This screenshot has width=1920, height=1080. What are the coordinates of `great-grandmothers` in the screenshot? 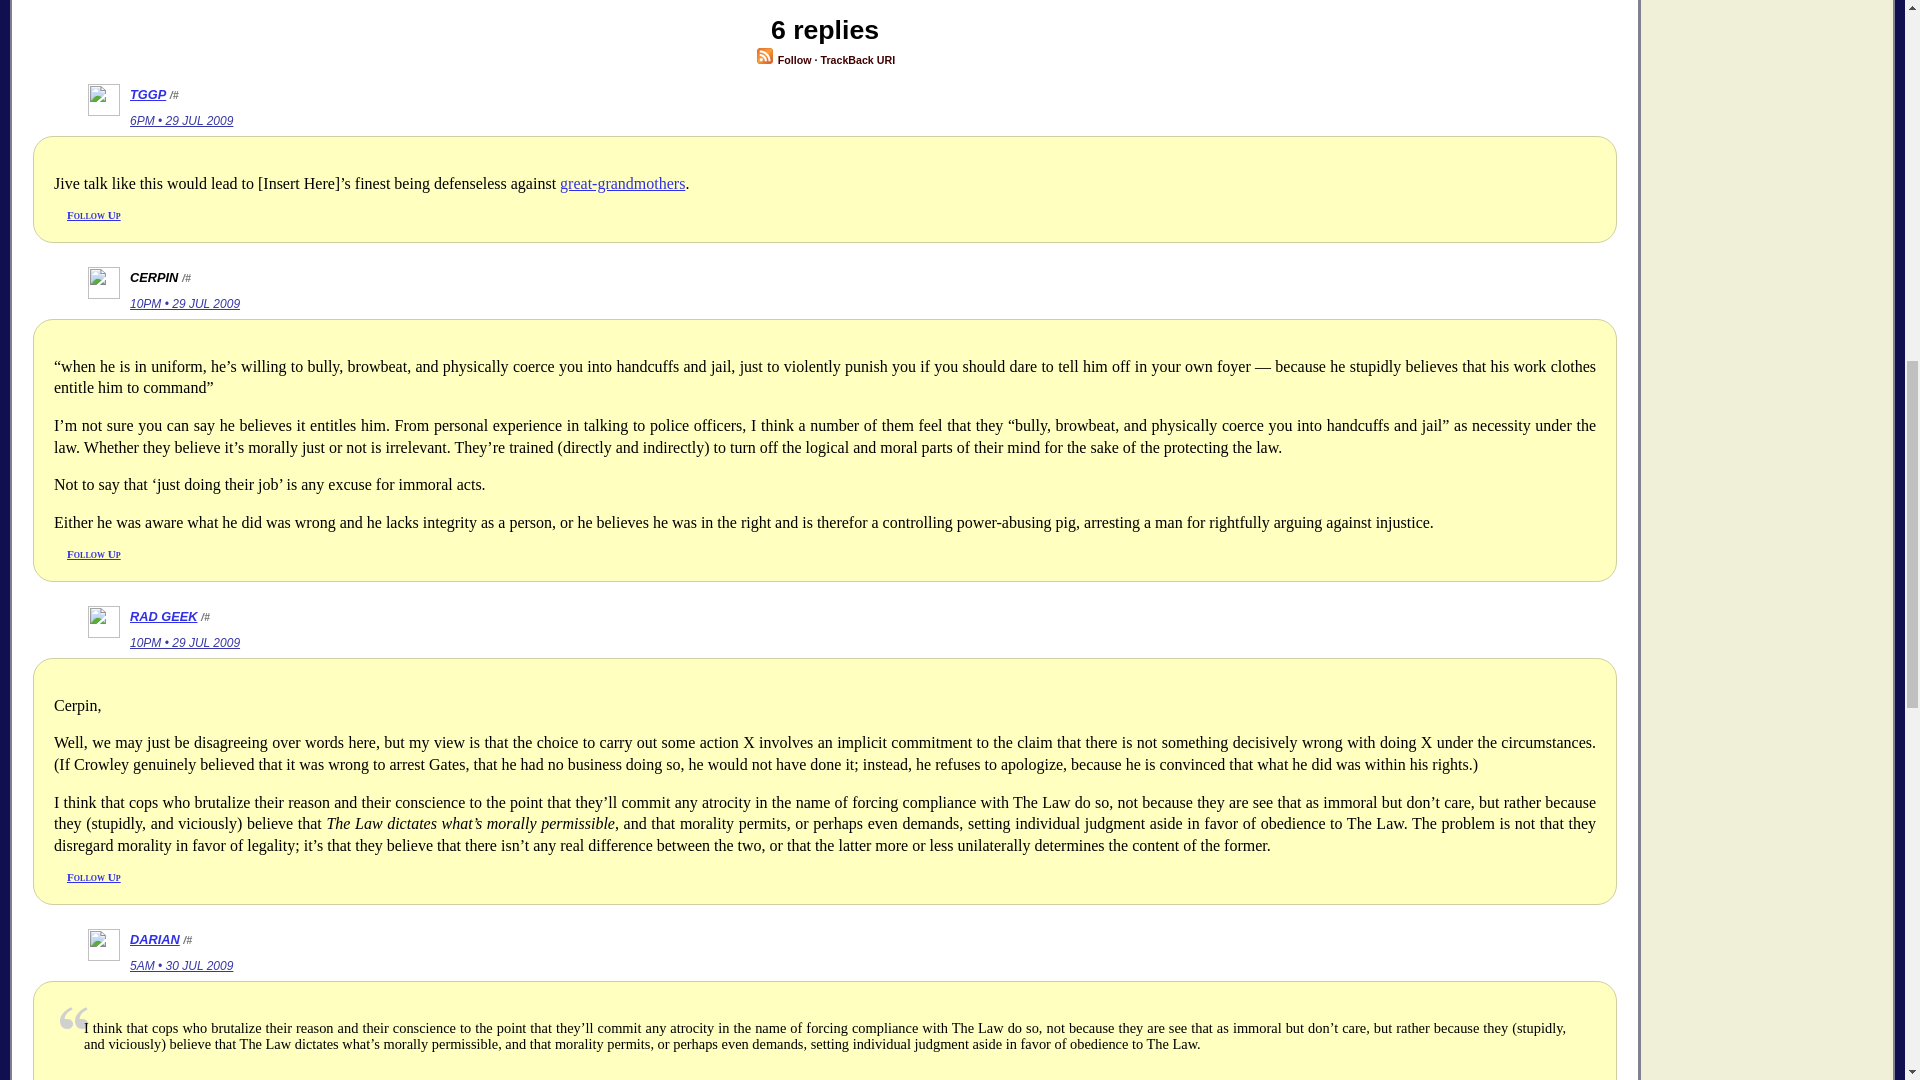 It's located at (622, 183).